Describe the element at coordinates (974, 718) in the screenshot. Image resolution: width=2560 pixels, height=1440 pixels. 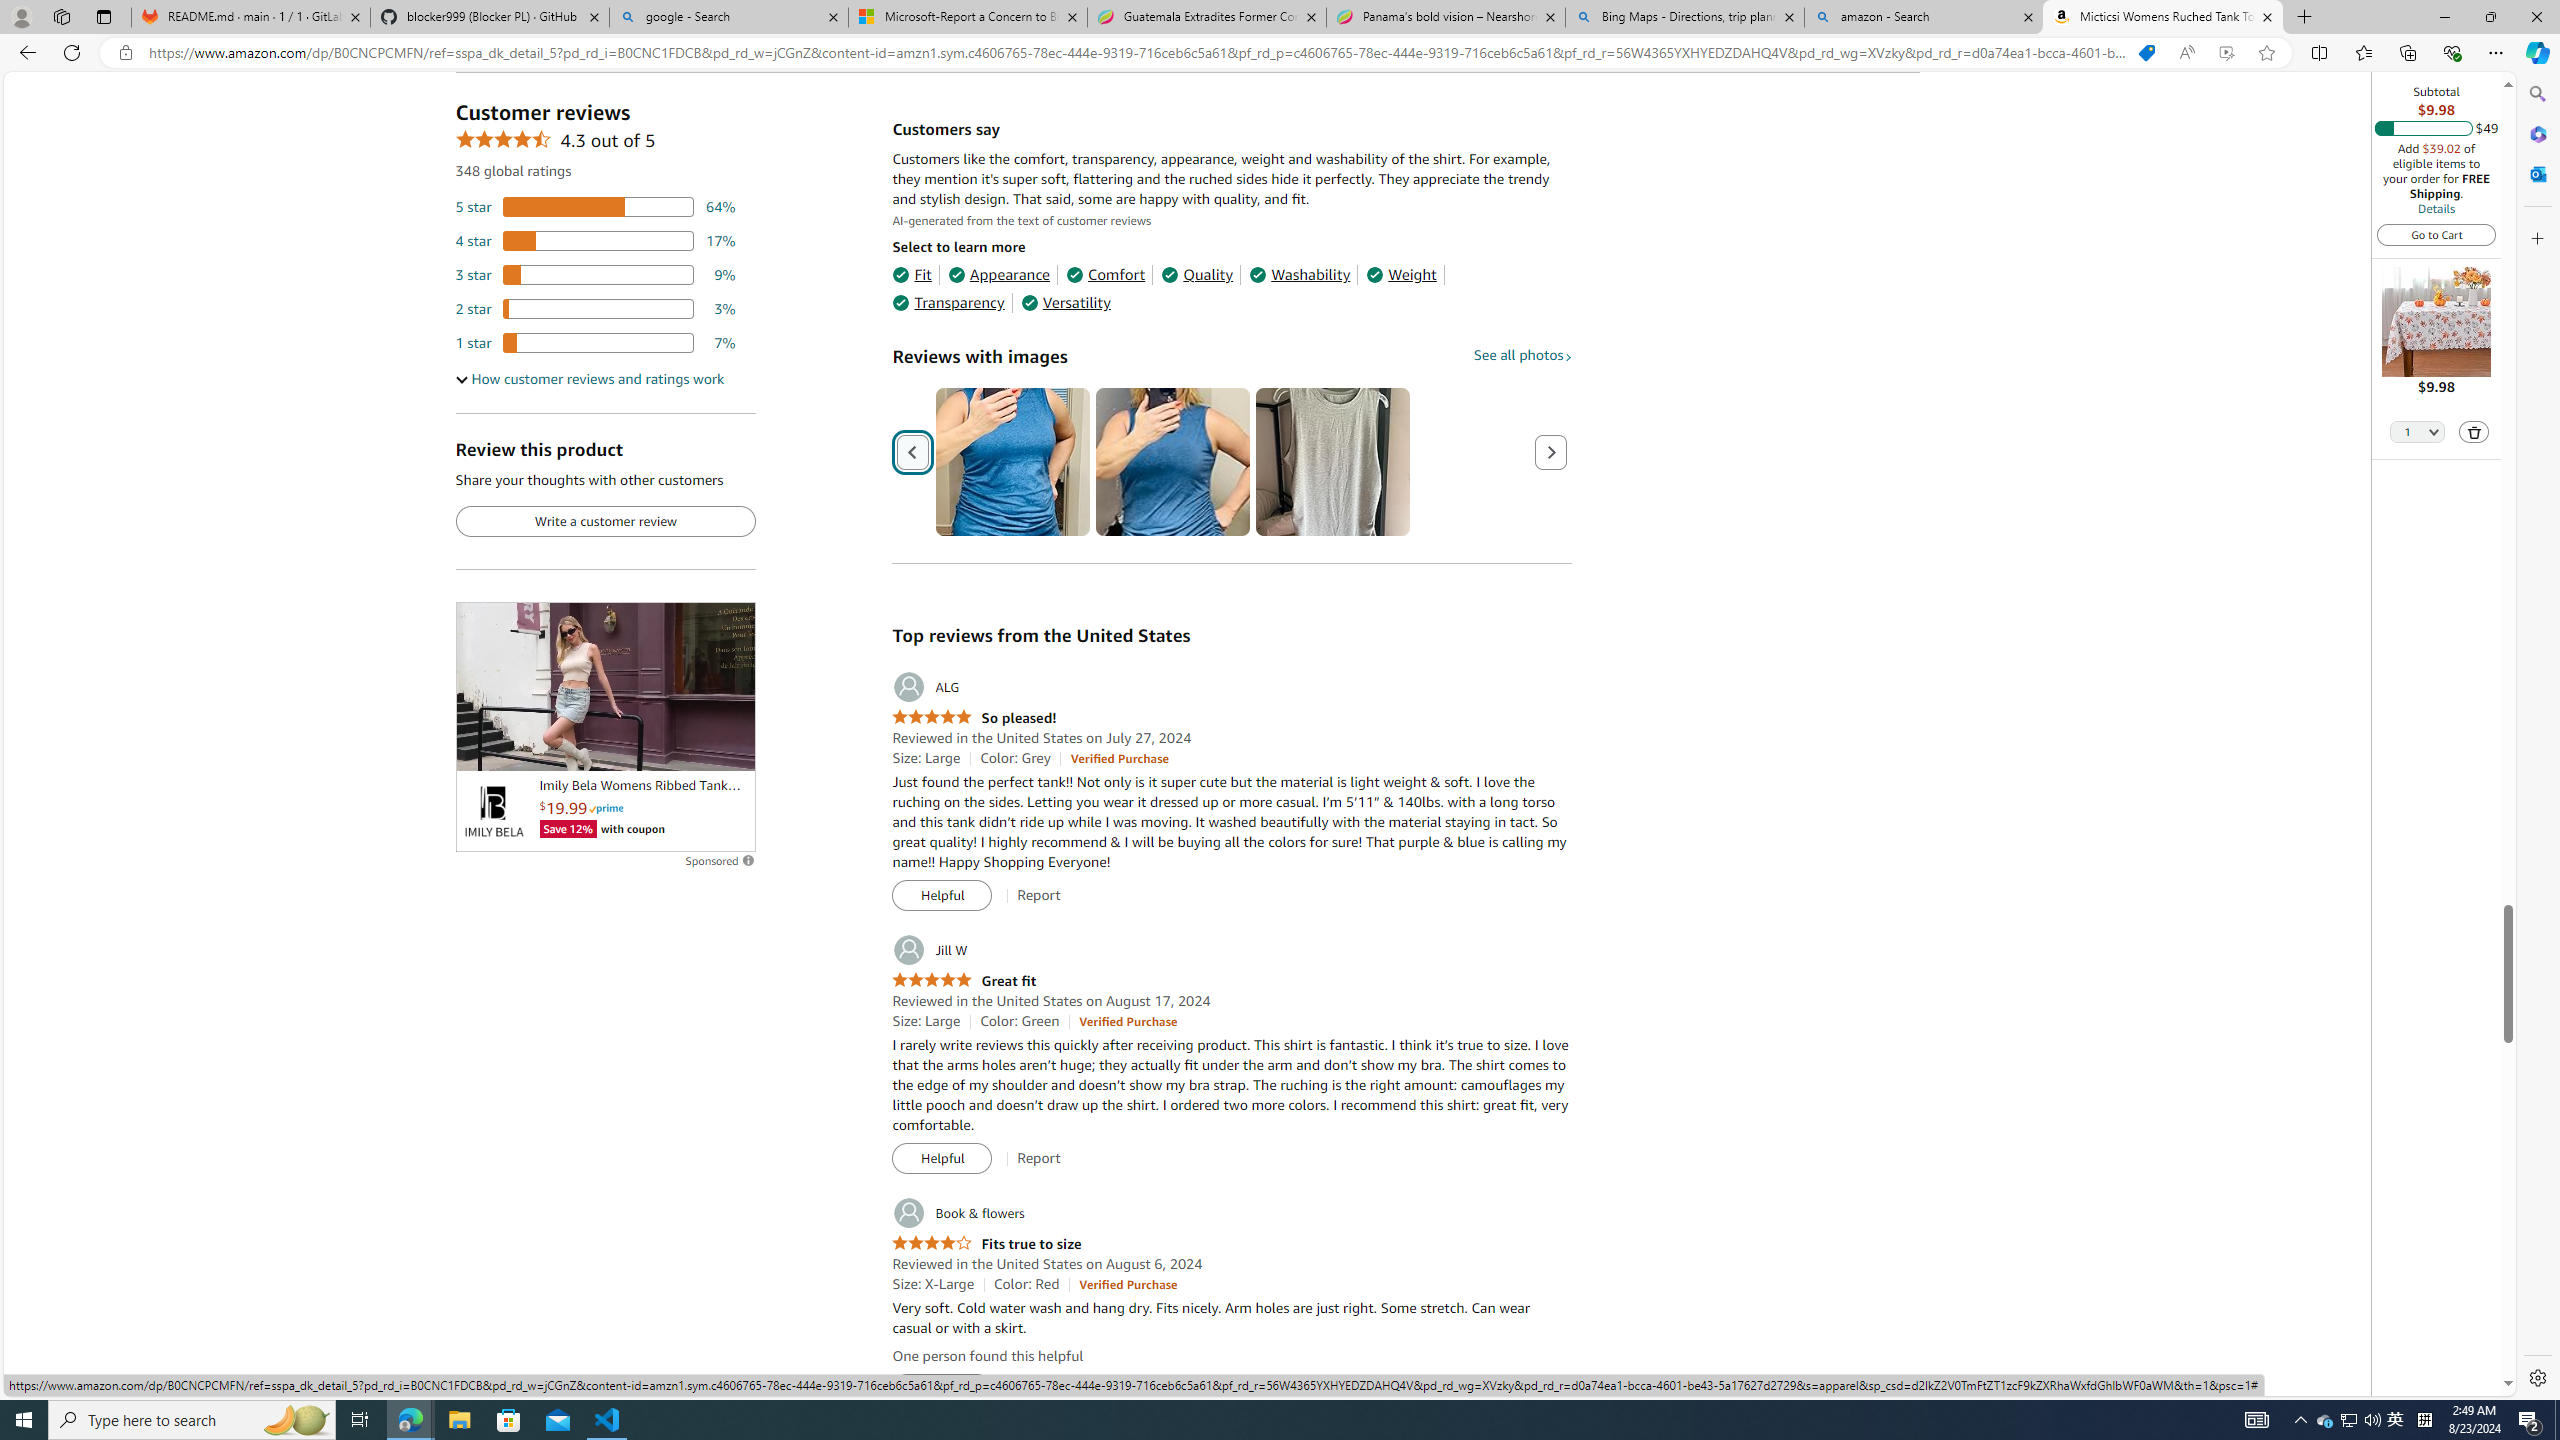
I see `5.0 out of 5 stars So pleased!` at that location.